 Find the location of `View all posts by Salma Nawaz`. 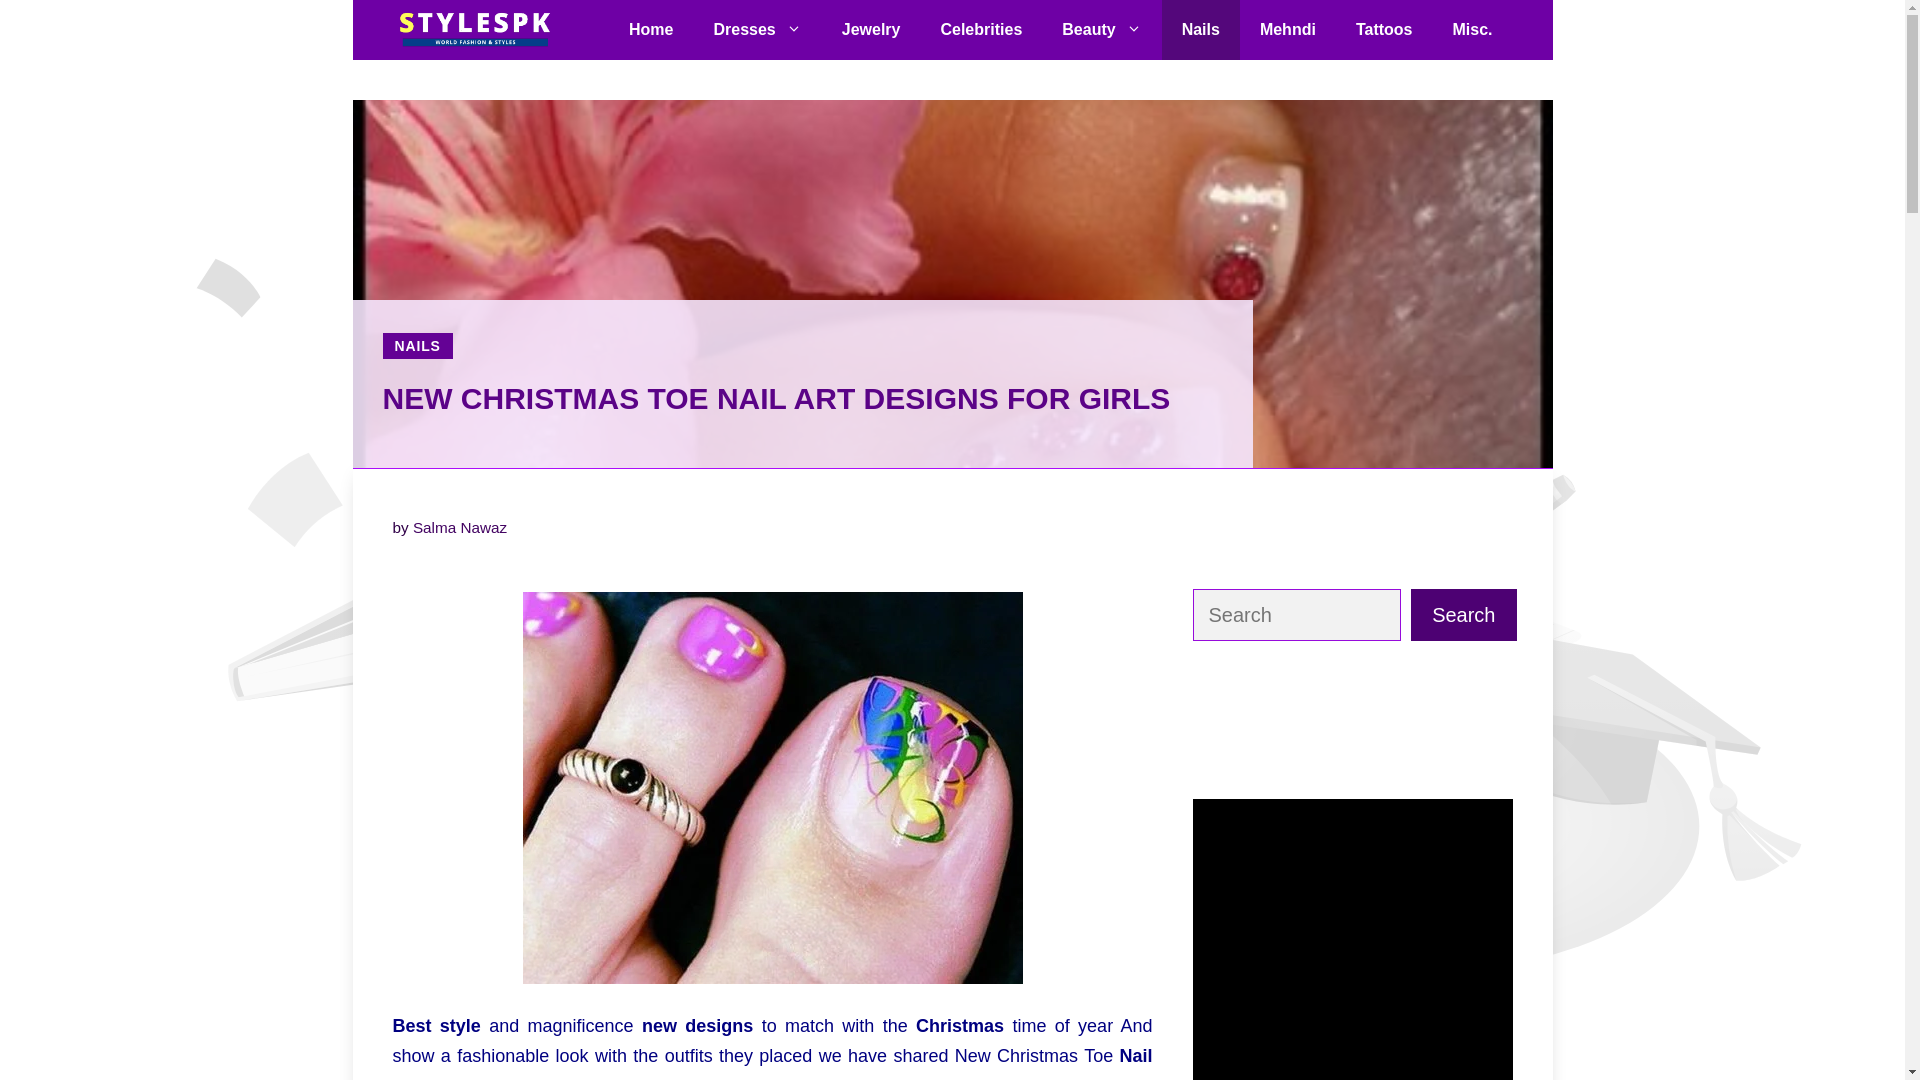

View all posts by Salma Nawaz is located at coordinates (459, 527).